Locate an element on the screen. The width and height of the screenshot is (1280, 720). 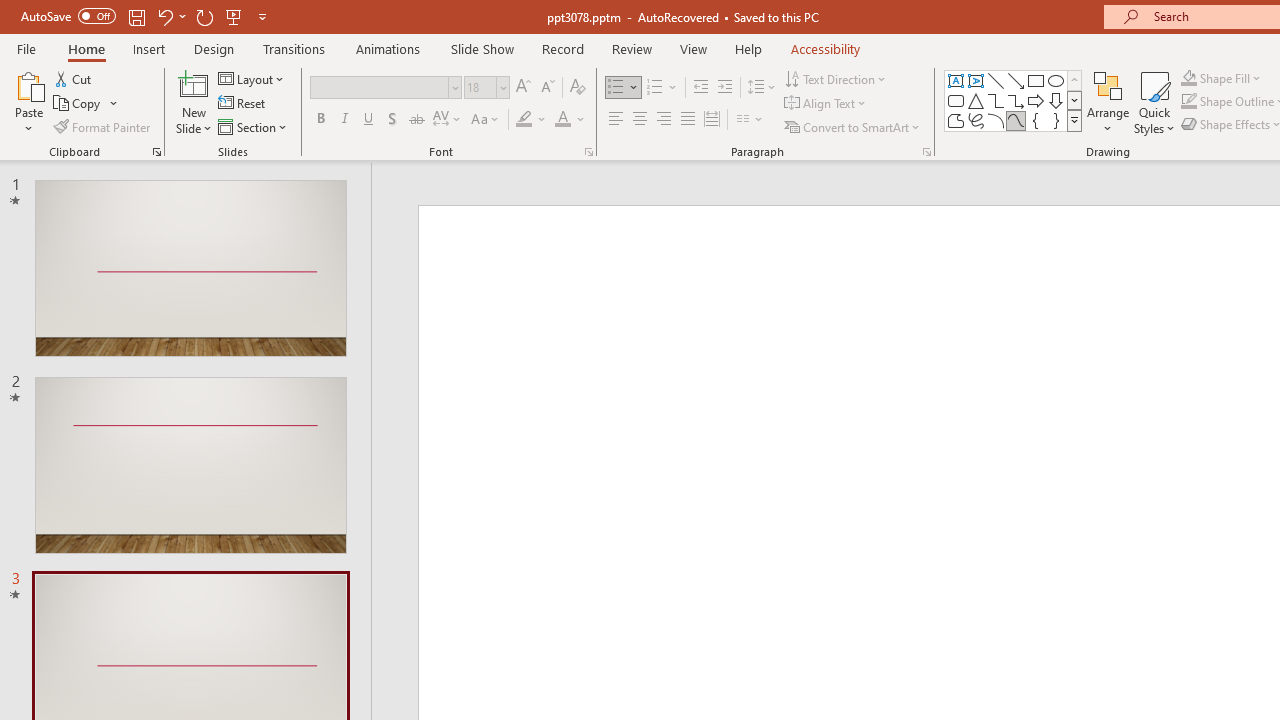
Shadow is located at coordinates (392, 120).